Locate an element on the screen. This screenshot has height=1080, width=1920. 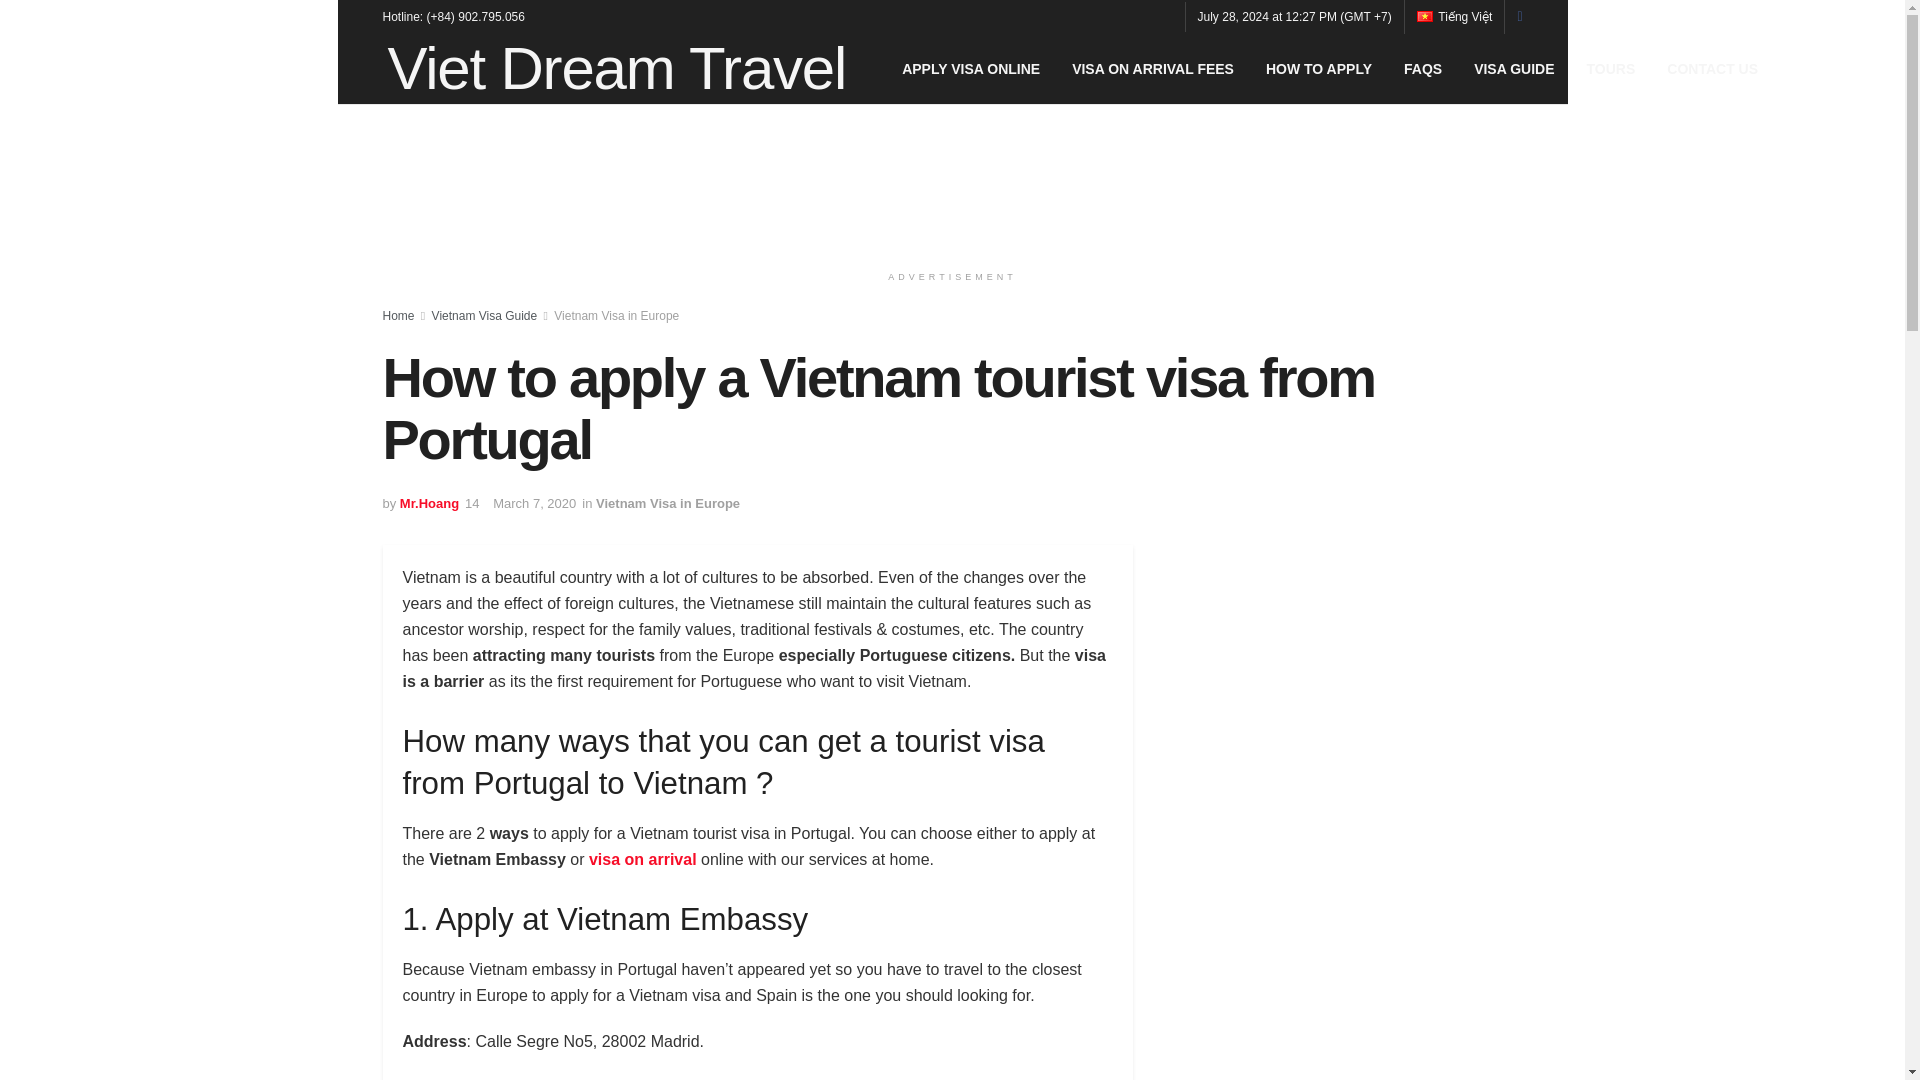
Vietnam Visa in Europe is located at coordinates (616, 315).